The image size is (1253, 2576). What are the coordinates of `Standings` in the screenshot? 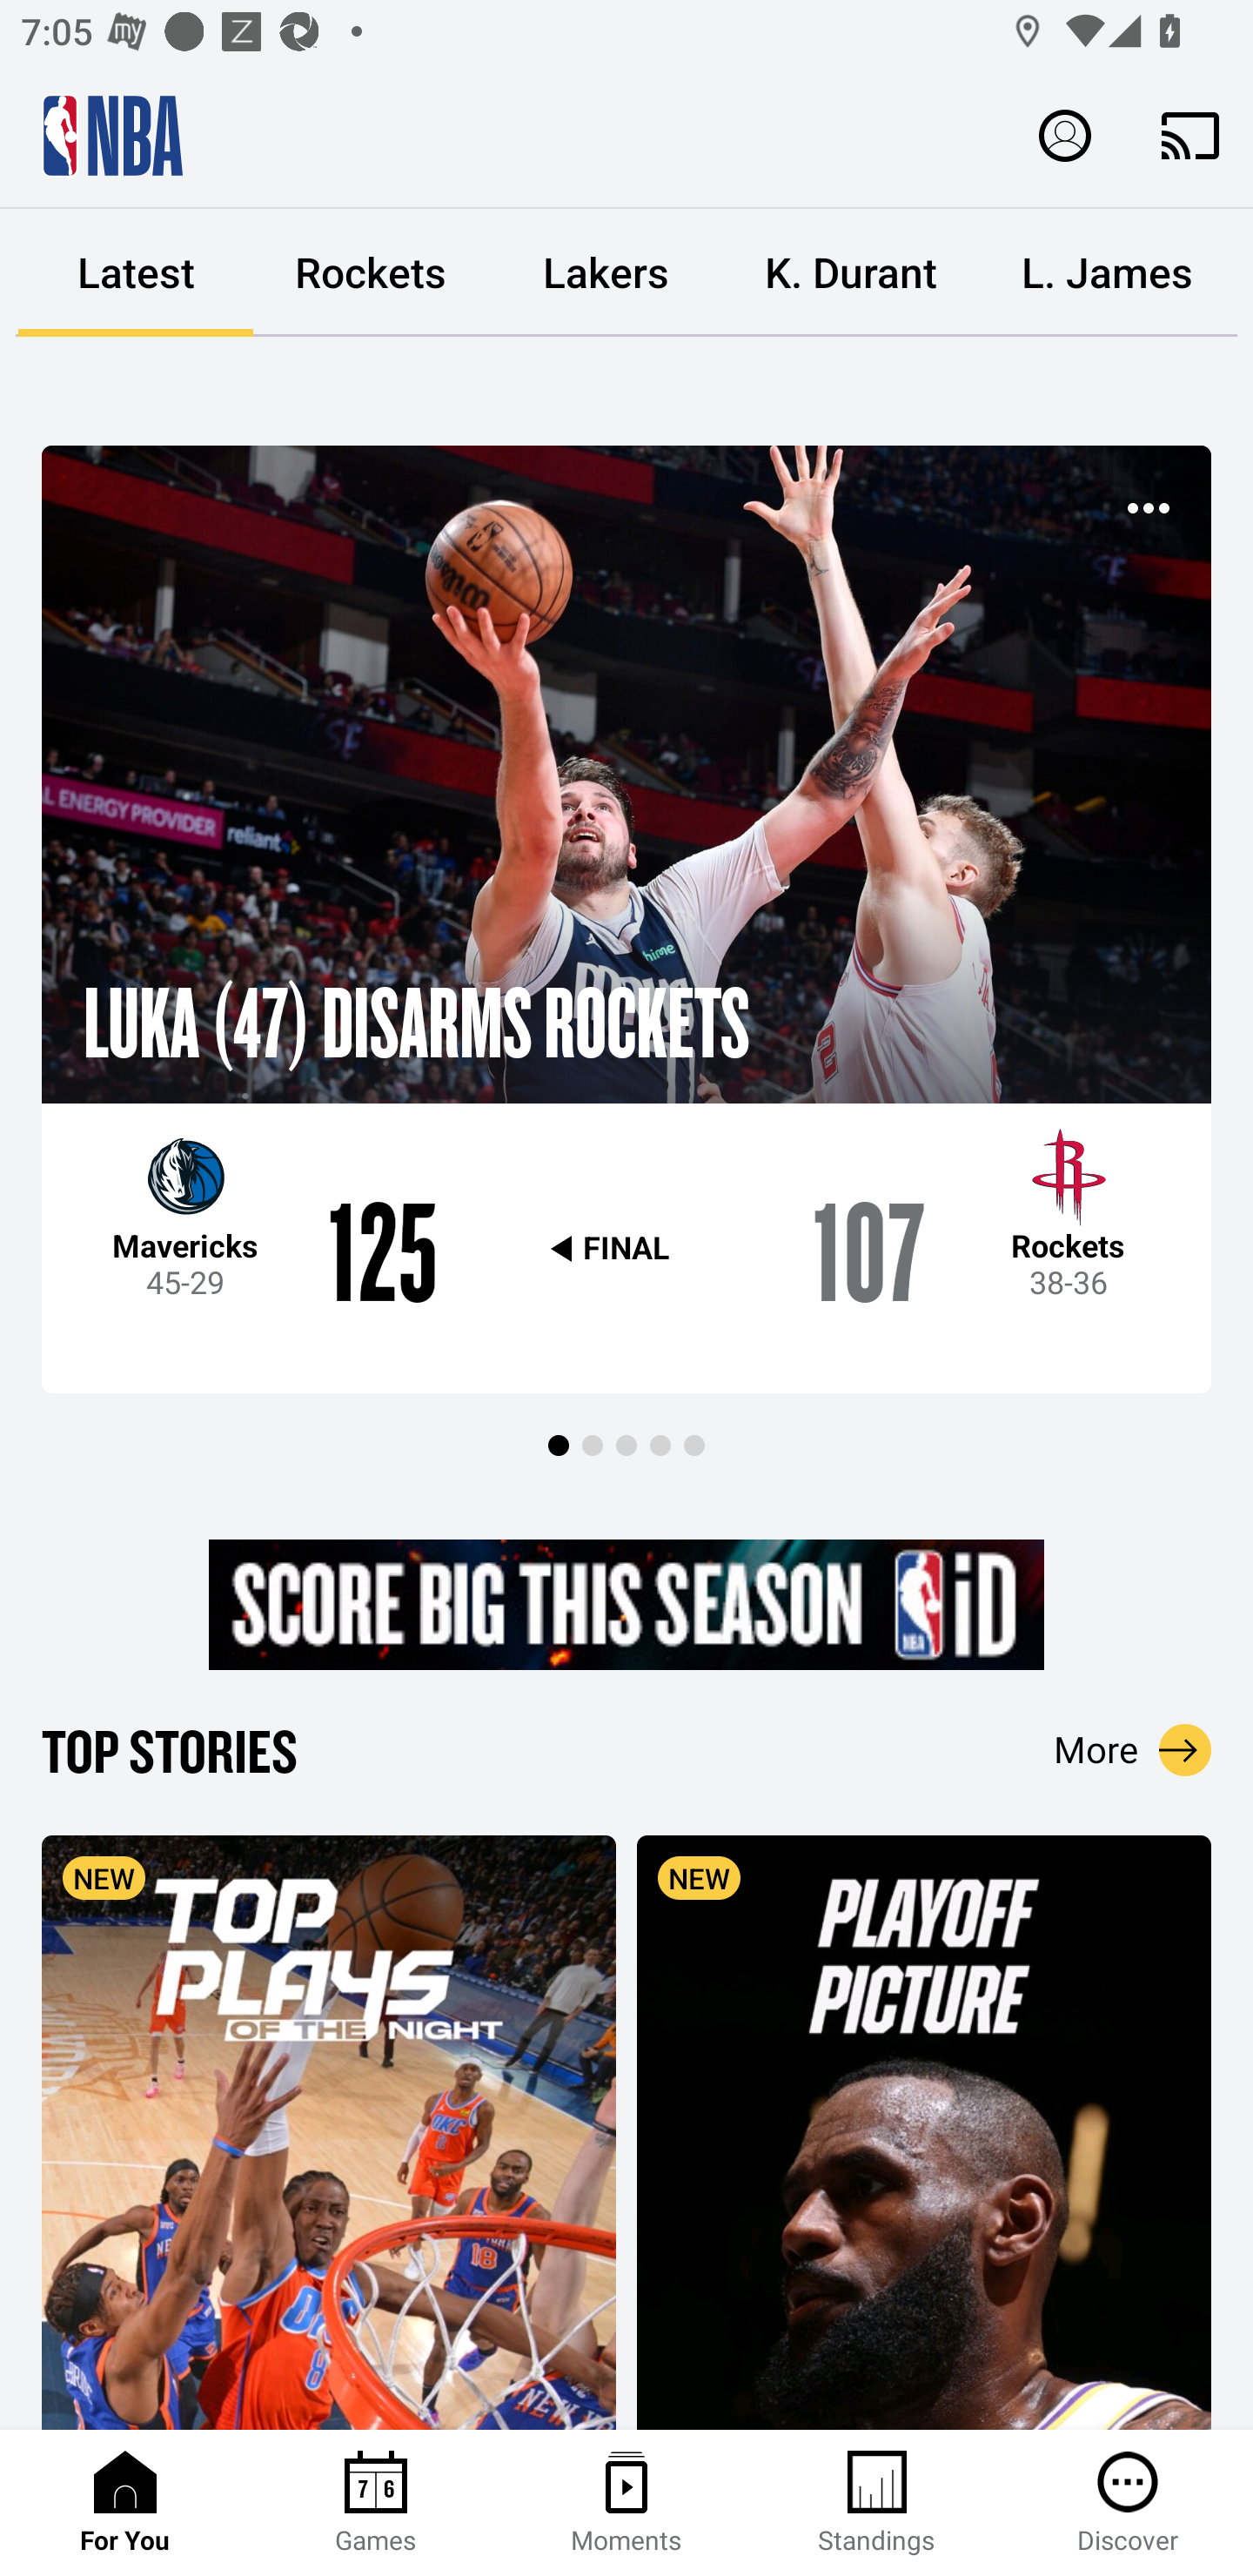 It's located at (877, 2503).